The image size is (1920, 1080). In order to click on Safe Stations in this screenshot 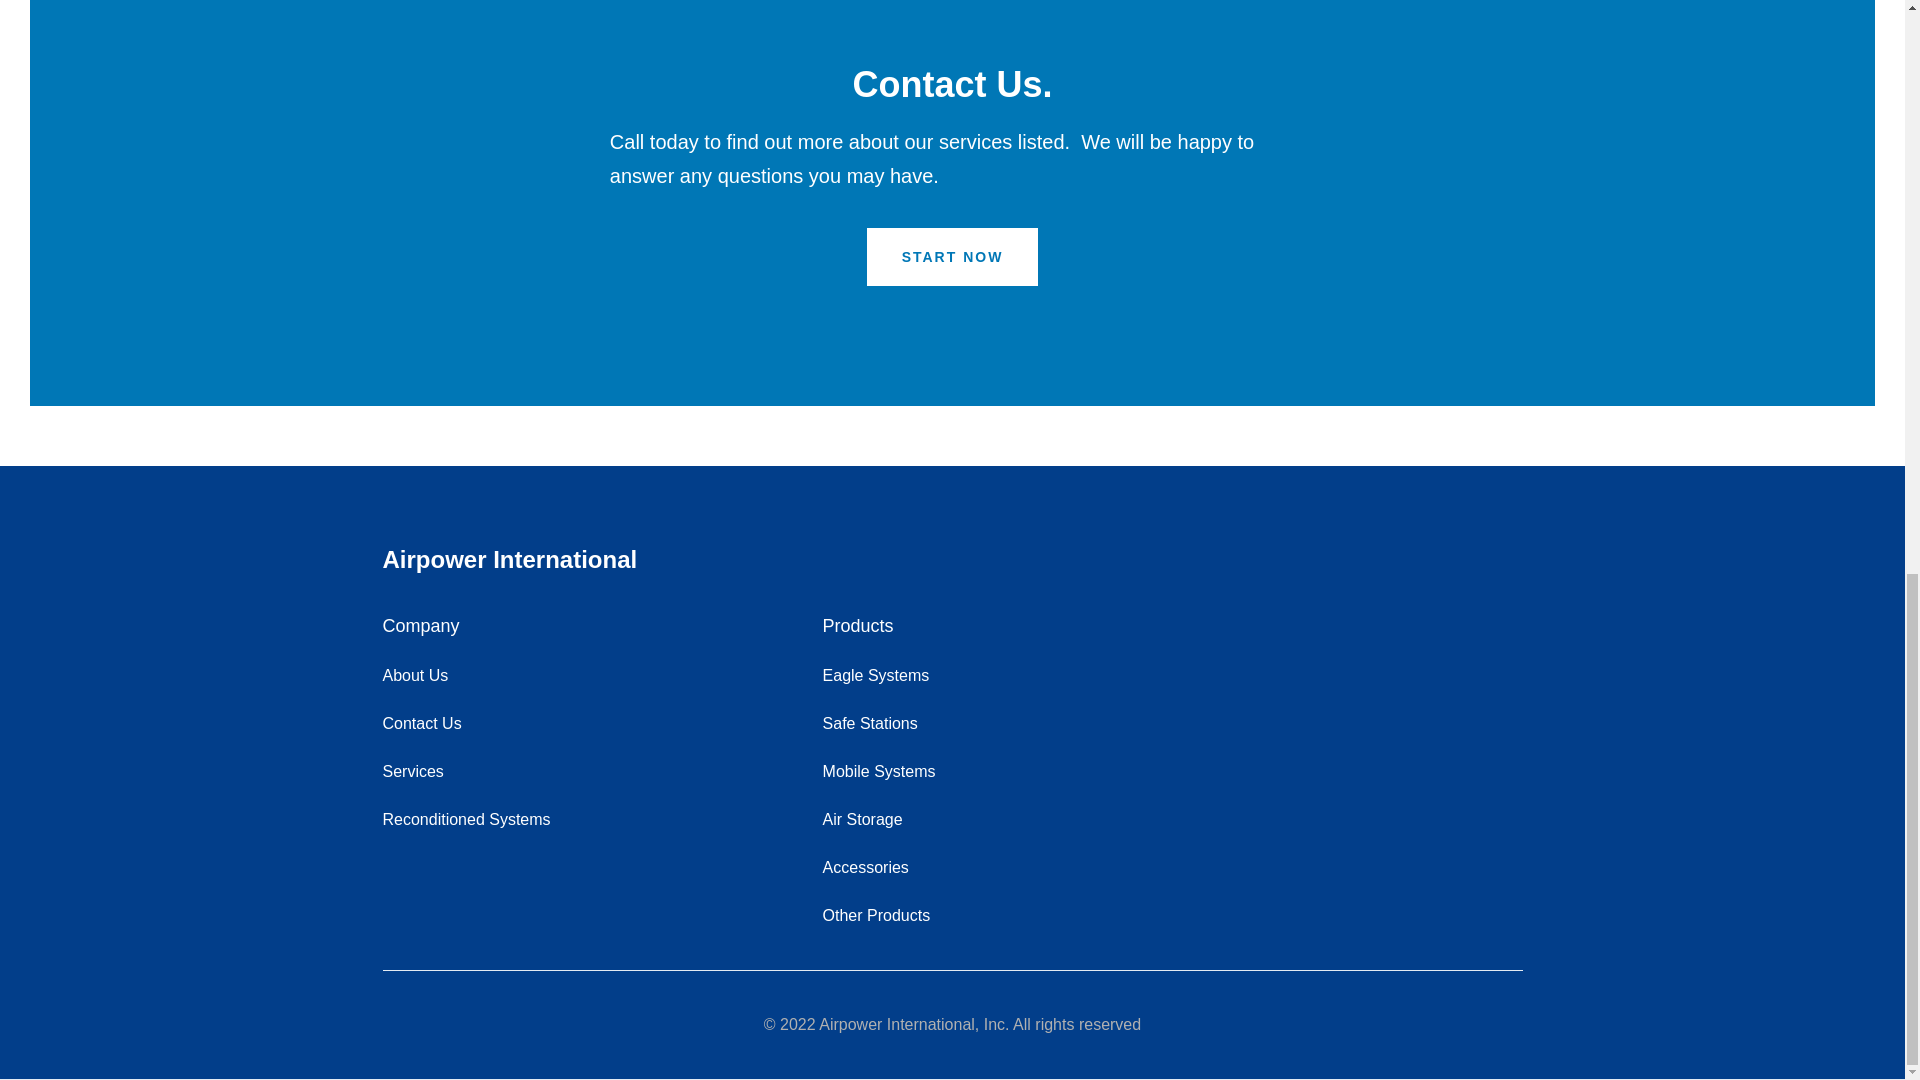, I will do `click(870, 723)`.